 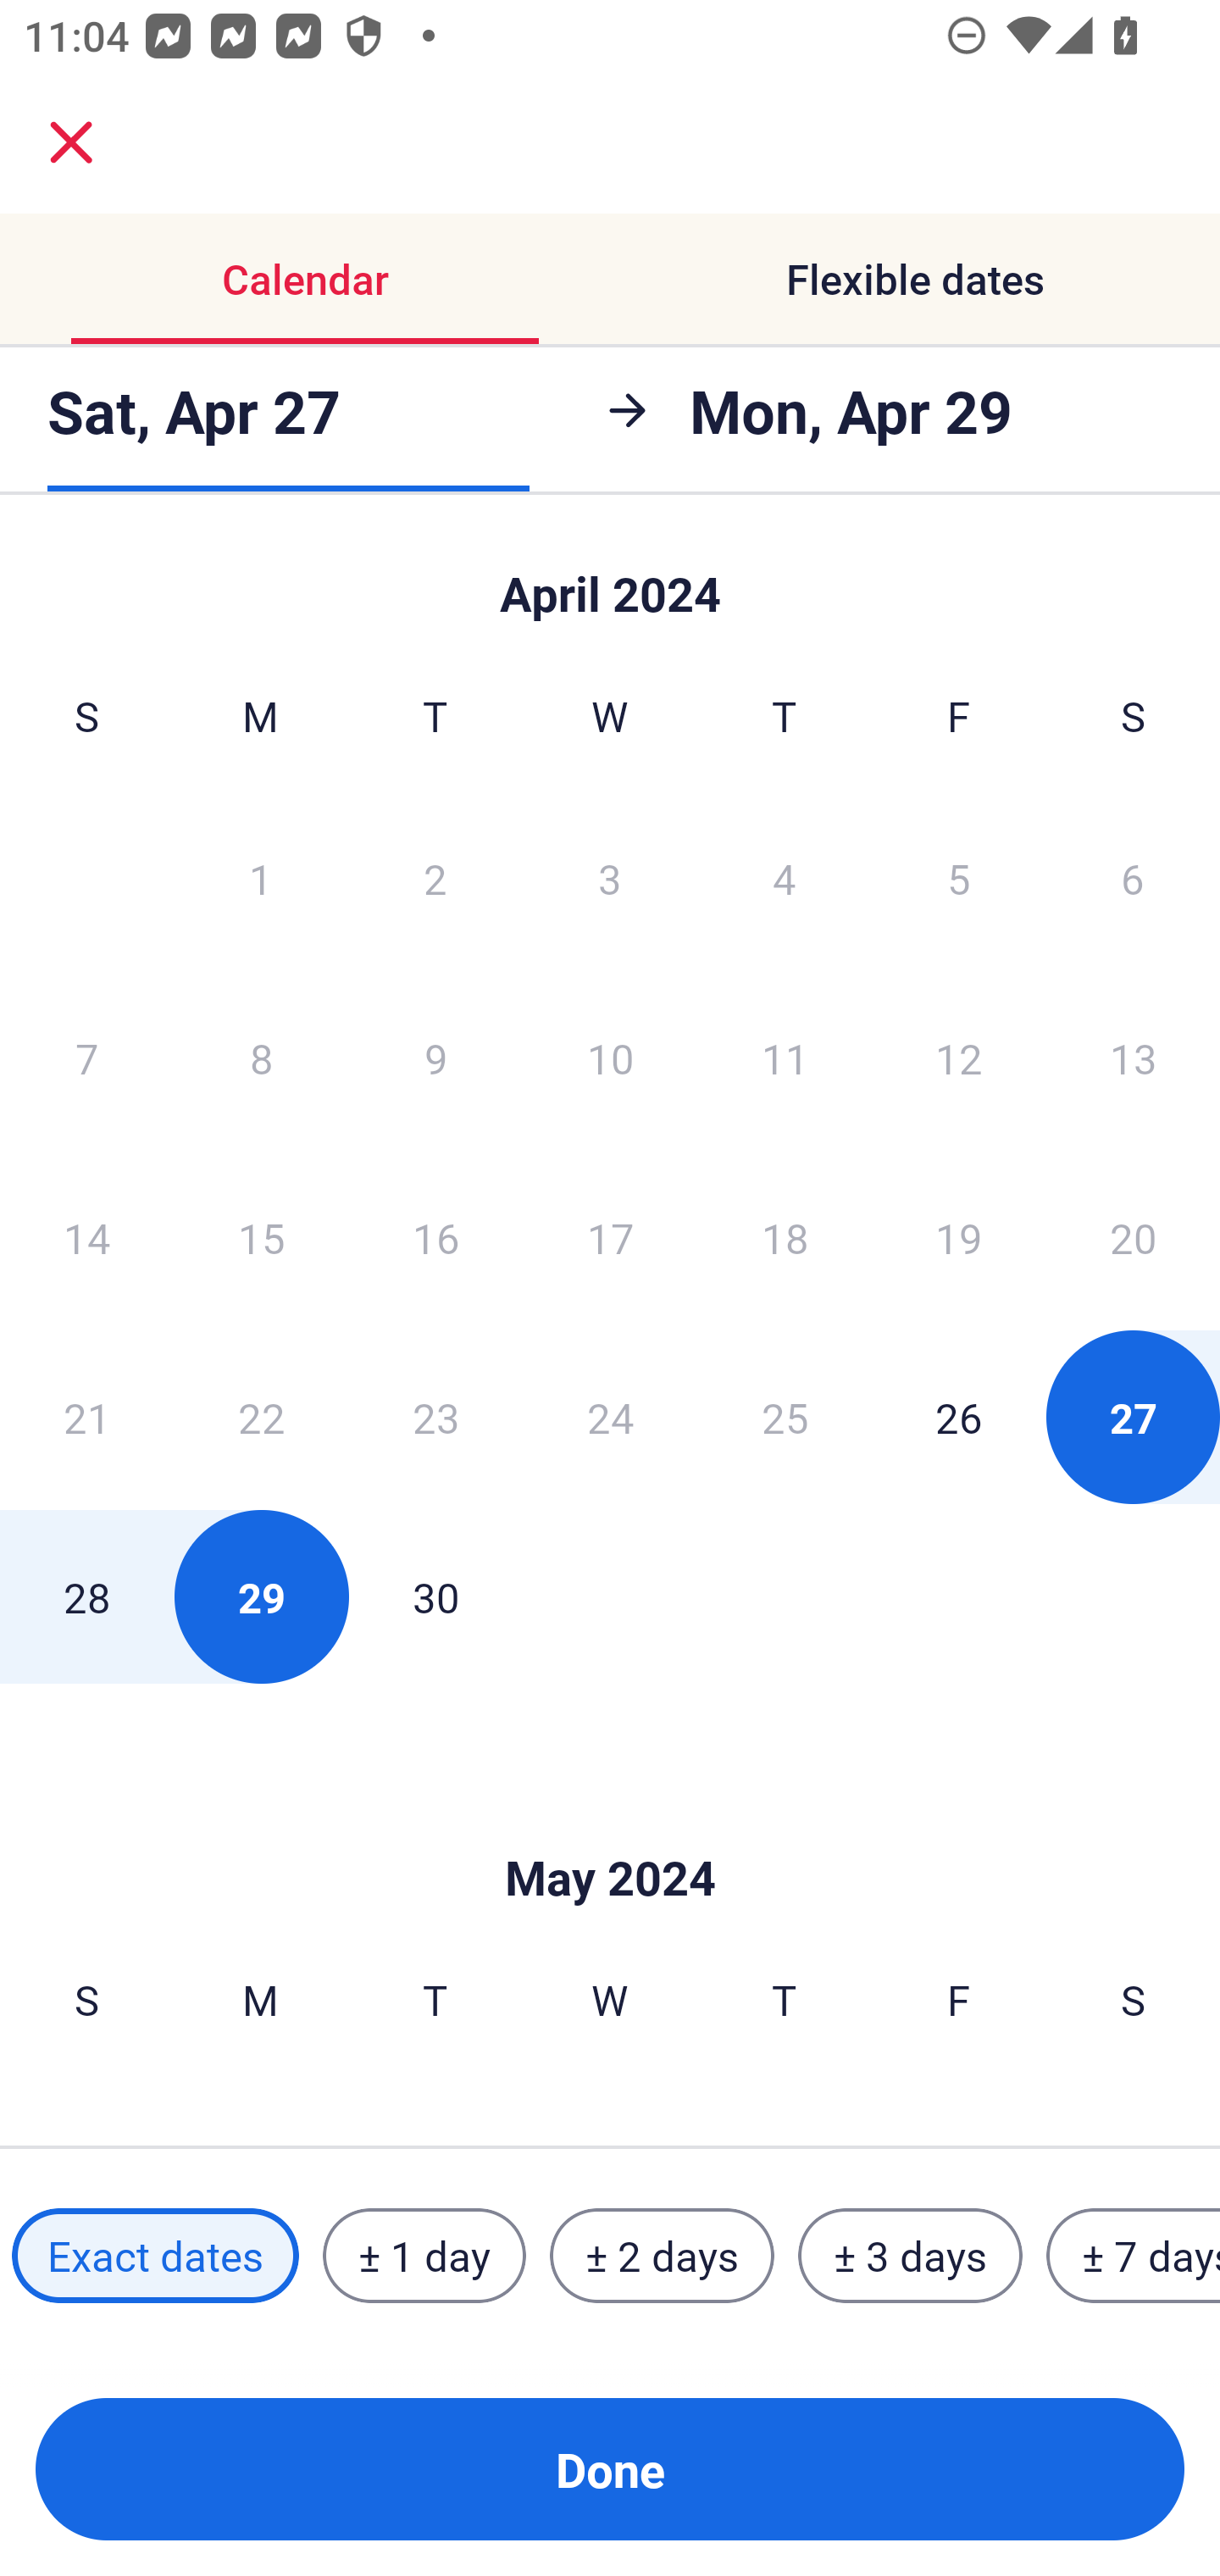 What do you see at coordinates (261, 1058) in the screenshot?
I see `8 Monday, April 8, 2024` at bounding box center [261, 1058].